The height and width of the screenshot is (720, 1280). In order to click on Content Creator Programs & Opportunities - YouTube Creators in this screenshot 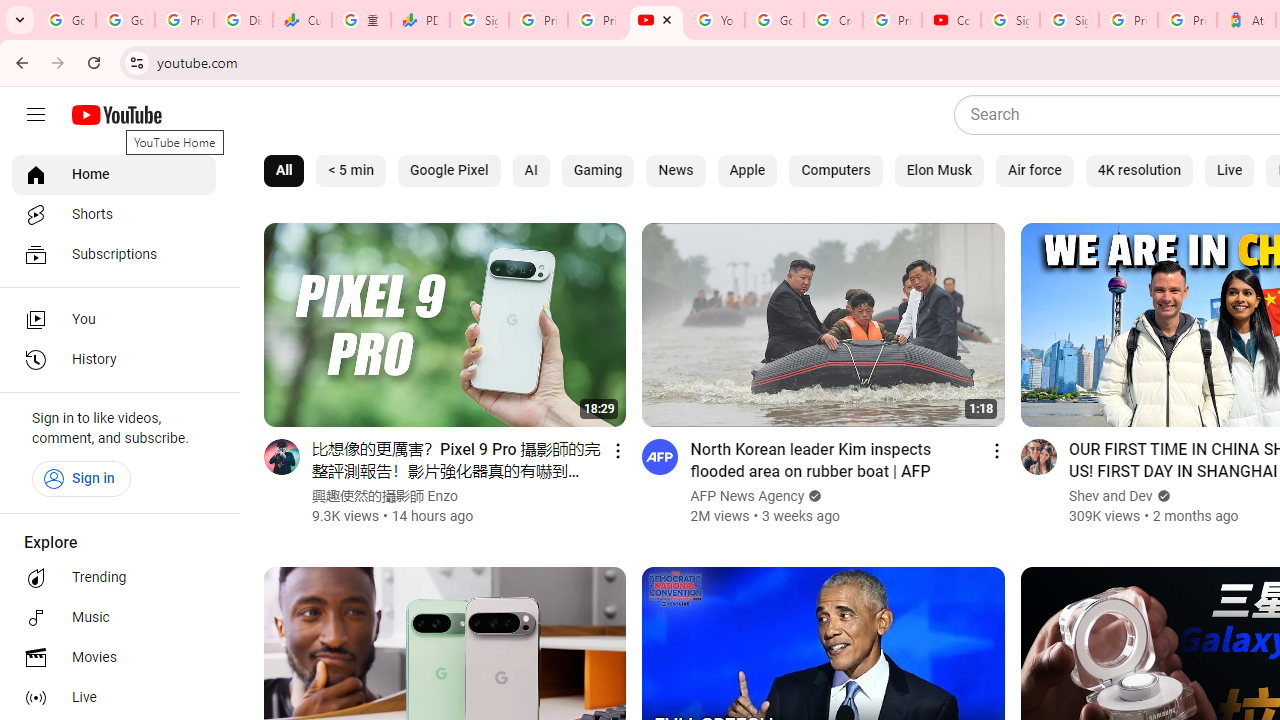, I will do `click(950, 20)`.